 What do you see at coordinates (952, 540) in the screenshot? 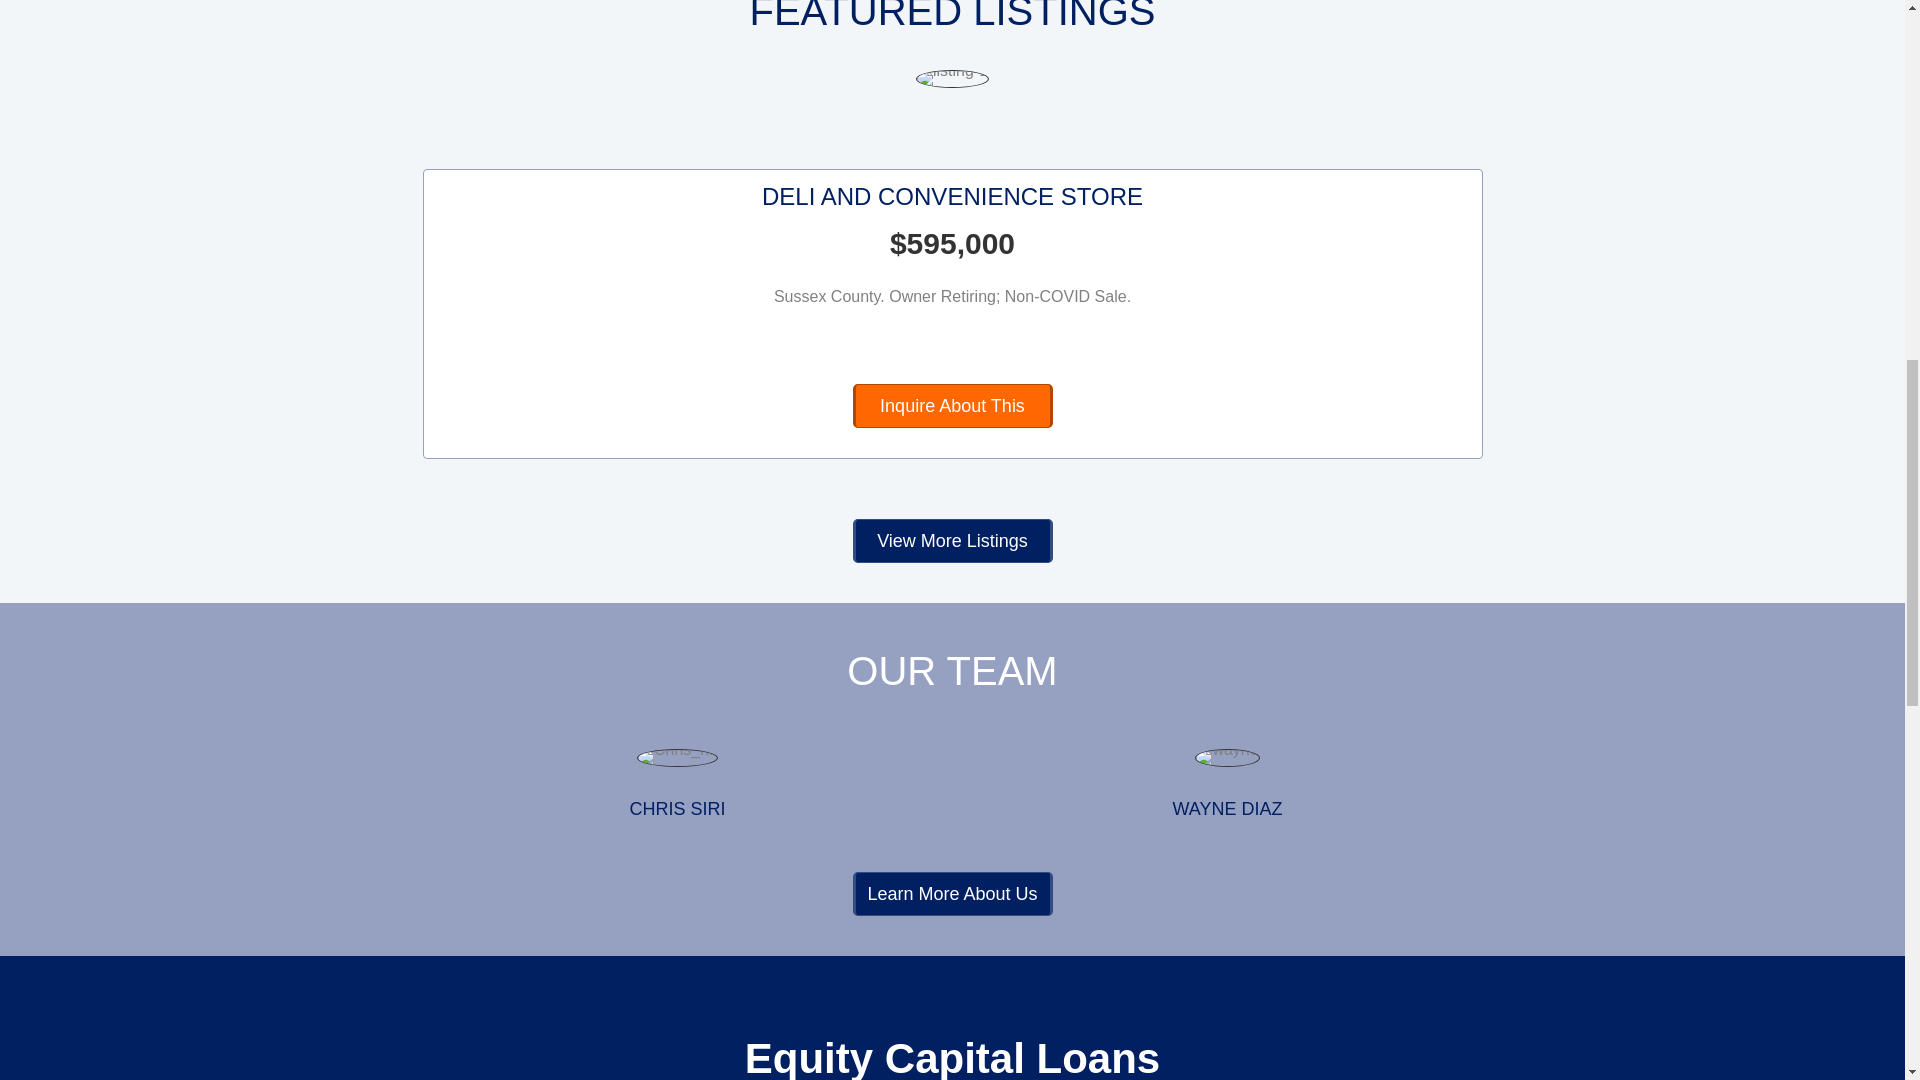
I see `View More Listings` at bounding box center [952, 540].